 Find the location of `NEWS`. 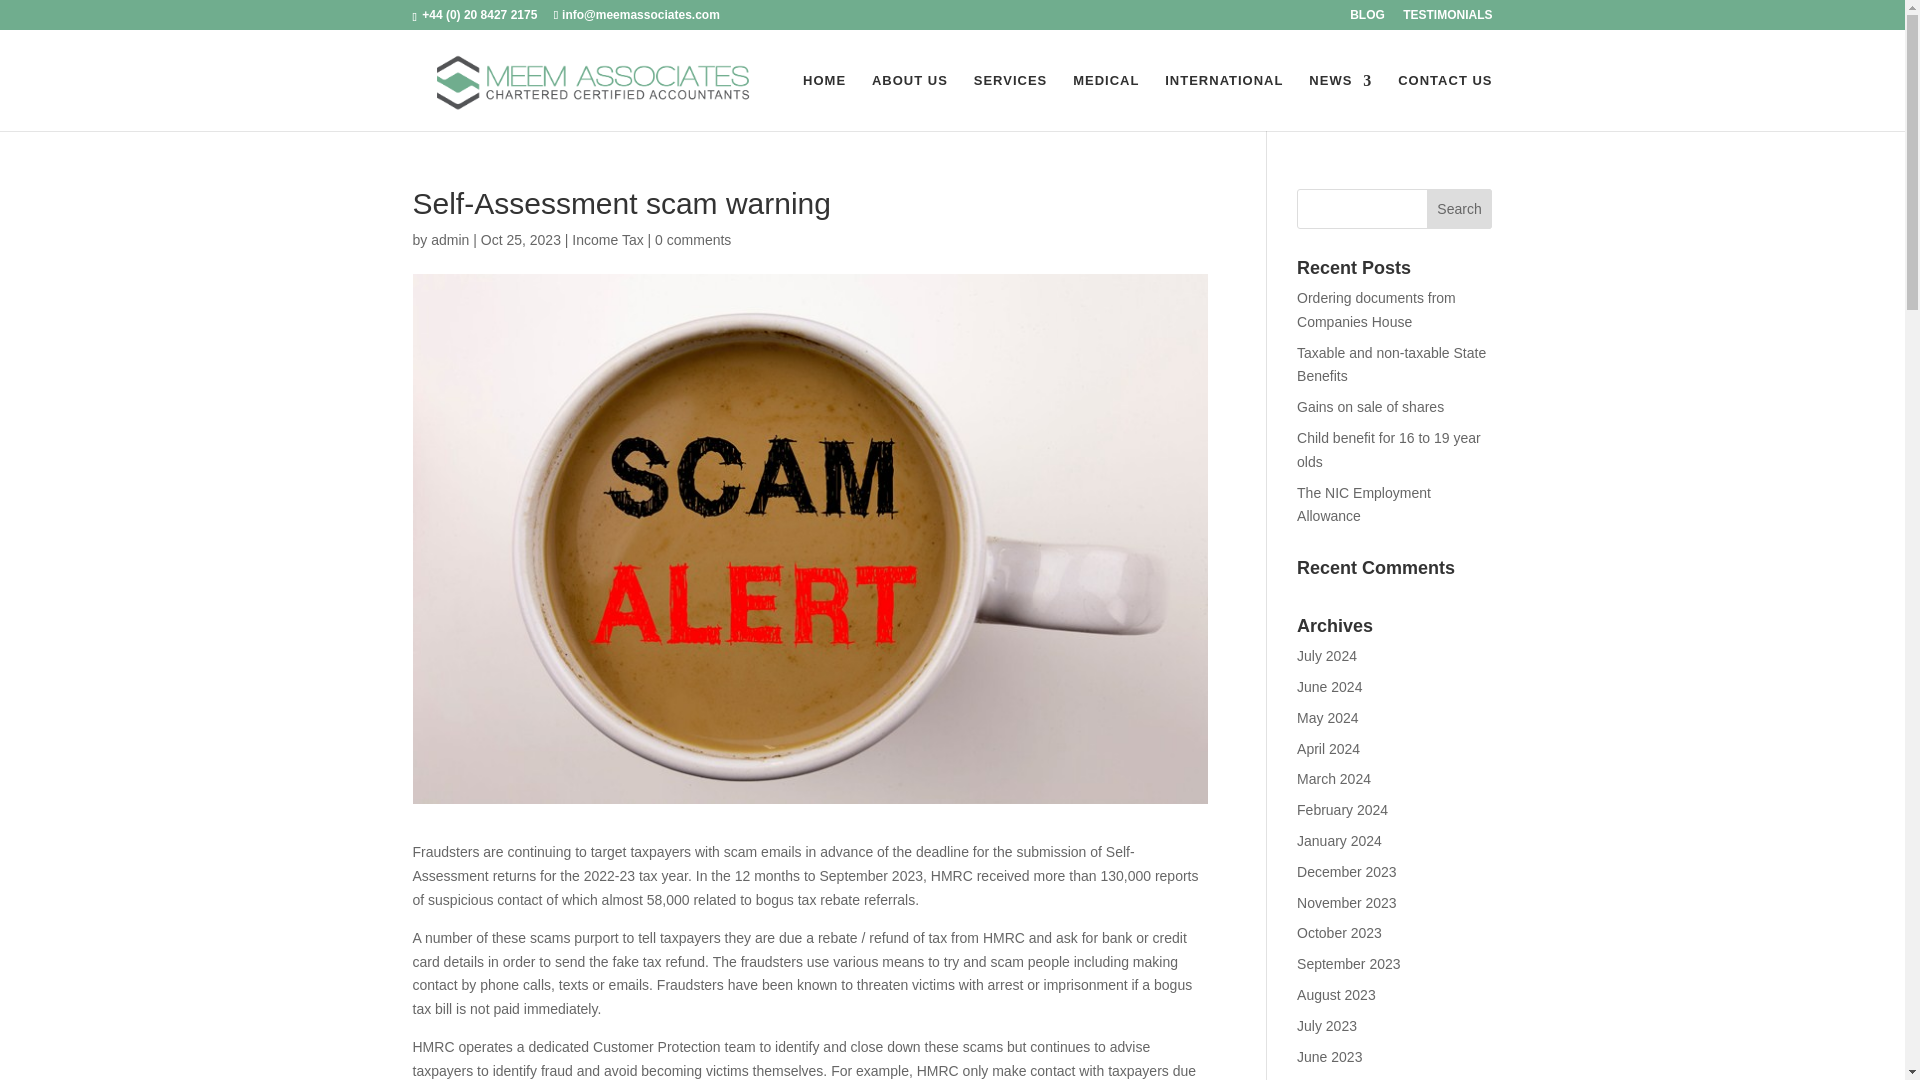

NEWS is located at coordinates (1340, 102).